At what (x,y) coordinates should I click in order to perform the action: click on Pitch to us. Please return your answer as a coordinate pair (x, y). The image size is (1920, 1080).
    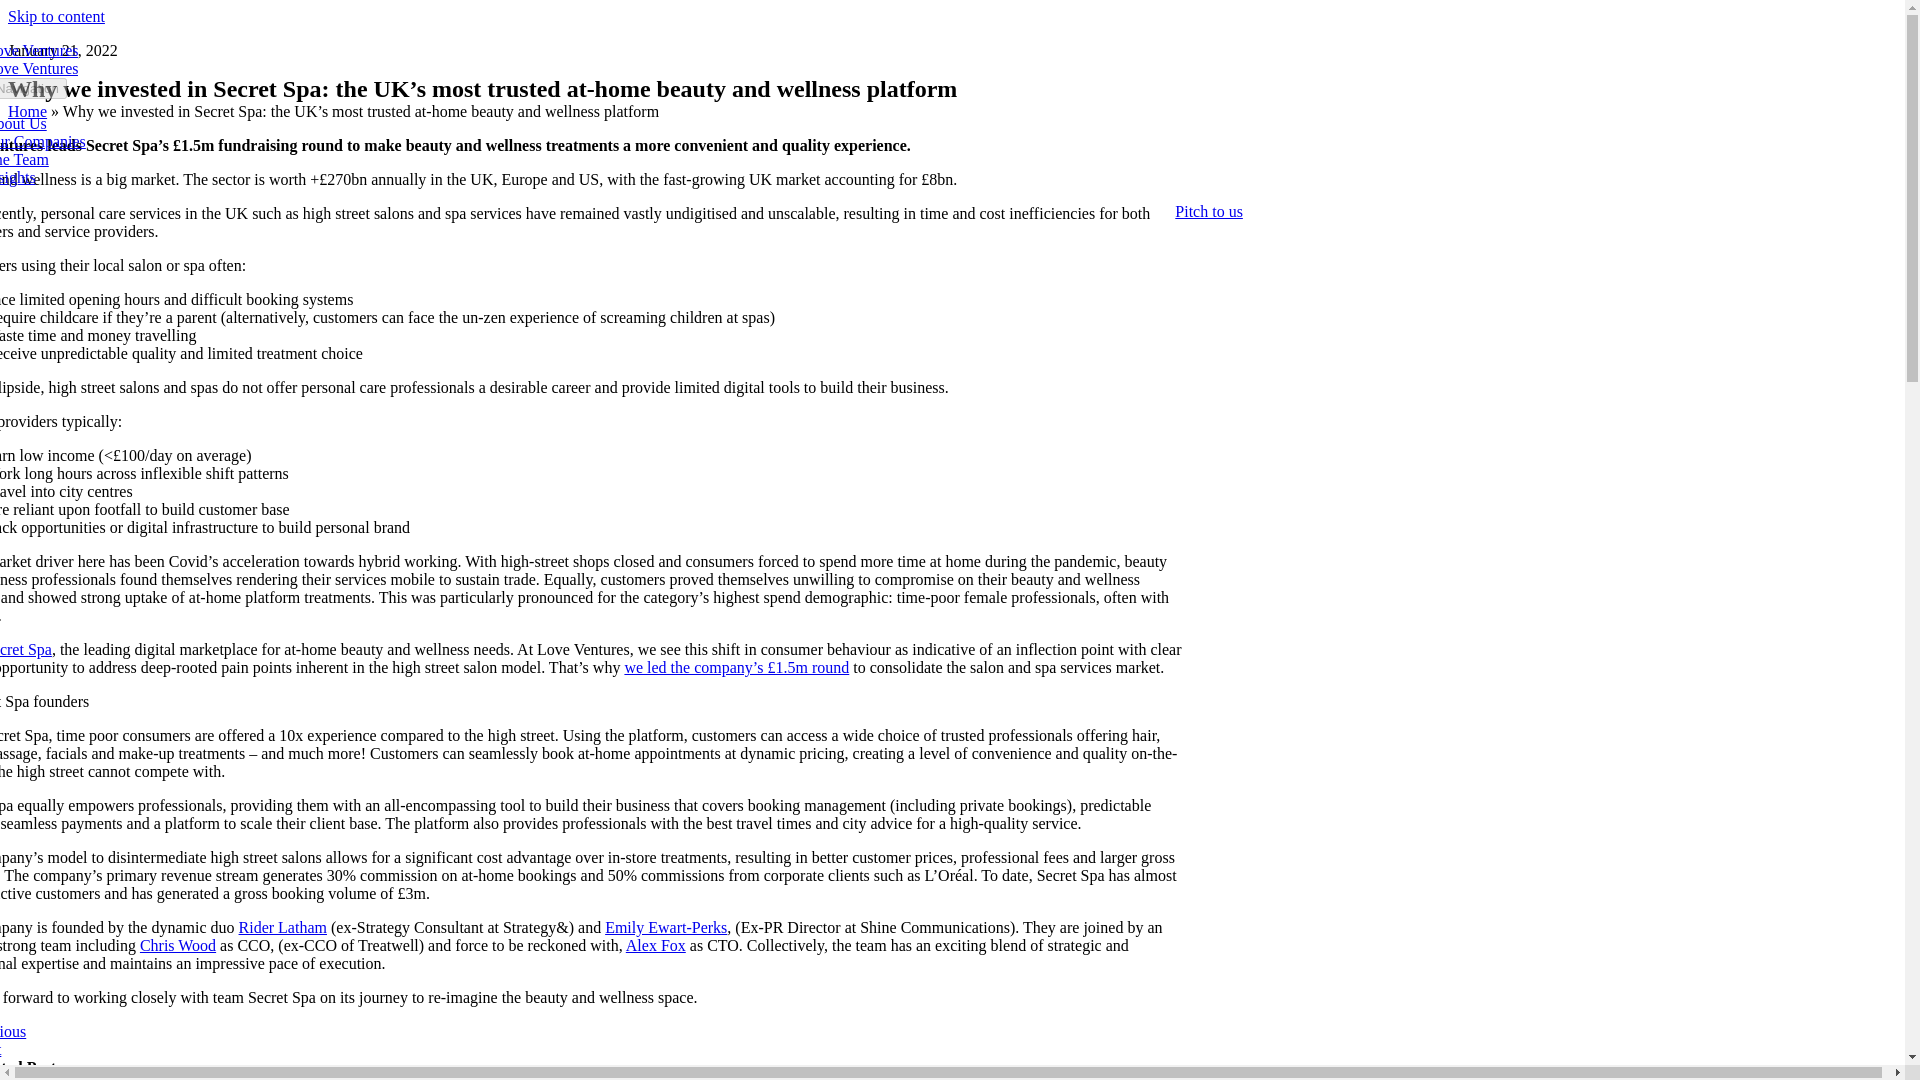
    Looking at the image, I should click on (1208, 212).